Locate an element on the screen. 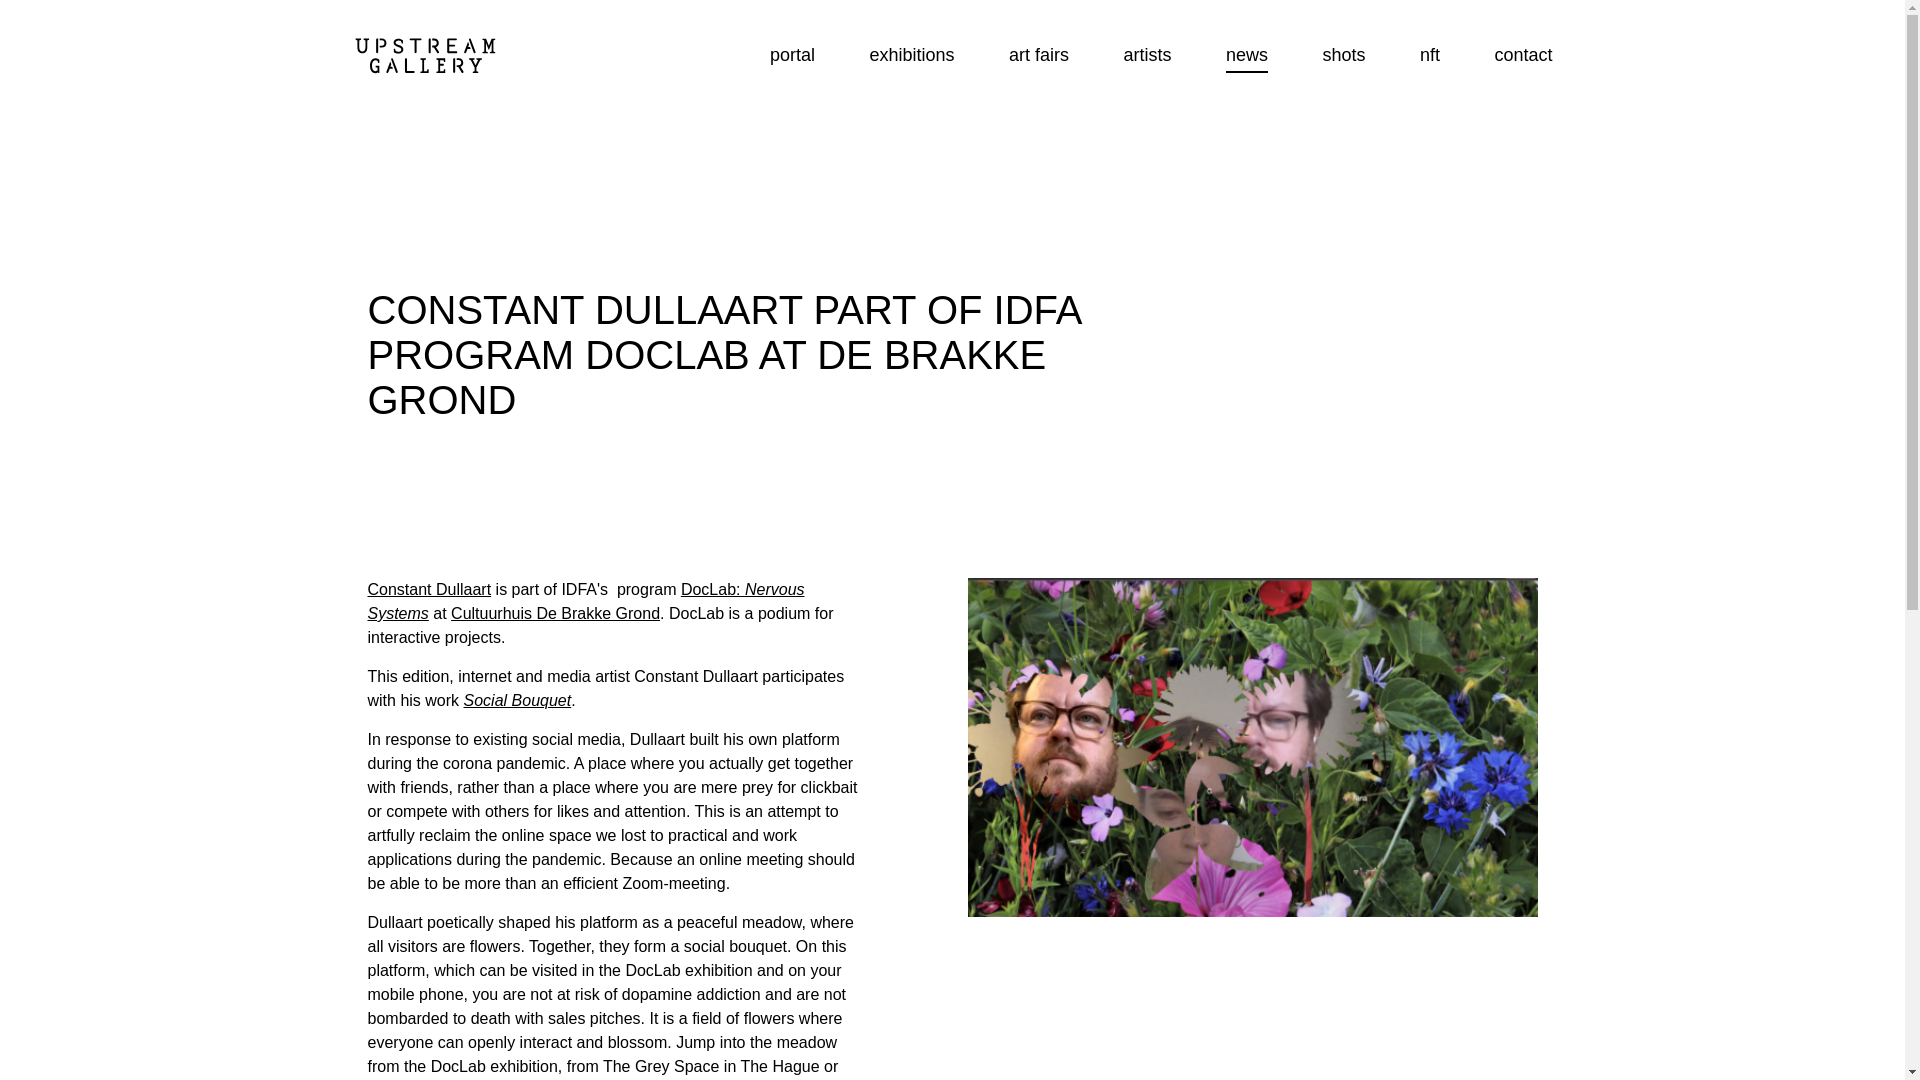  Constant Dullaart is located at coordinates (430, 590).